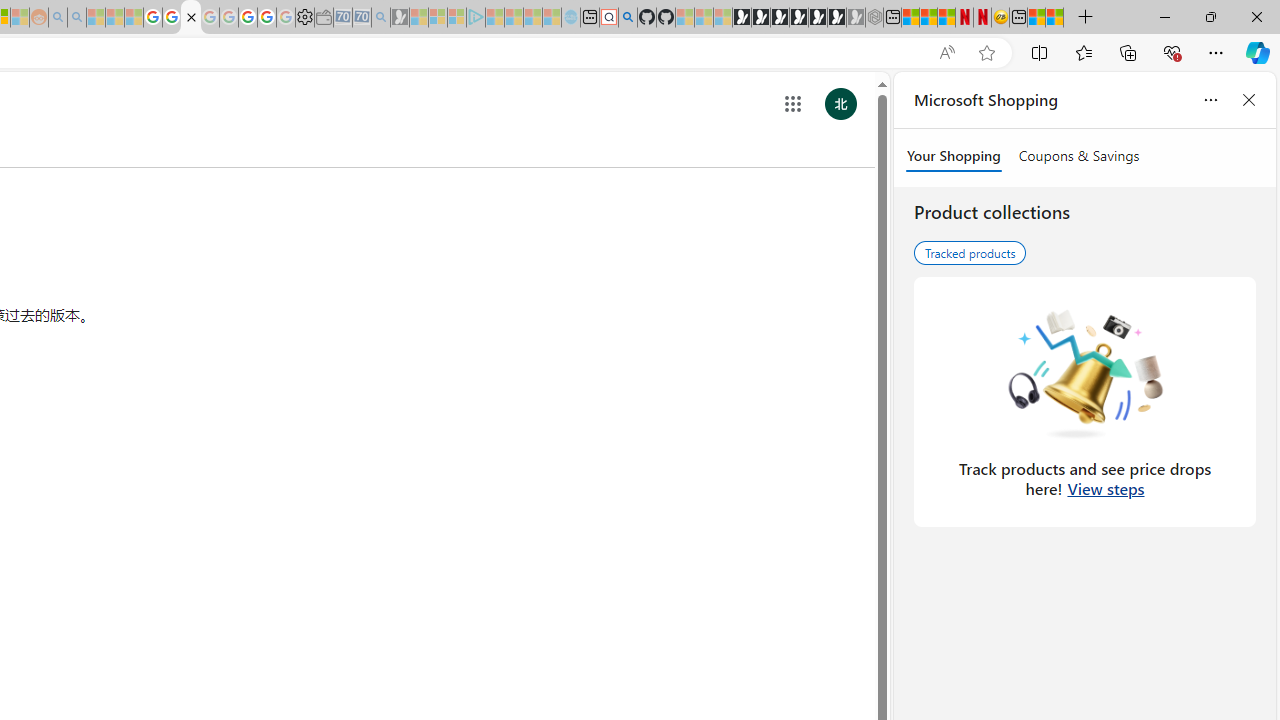 The height and width of the screenshot is (720, 1280). I want to click on Class: gb_E, so click(792, 104).